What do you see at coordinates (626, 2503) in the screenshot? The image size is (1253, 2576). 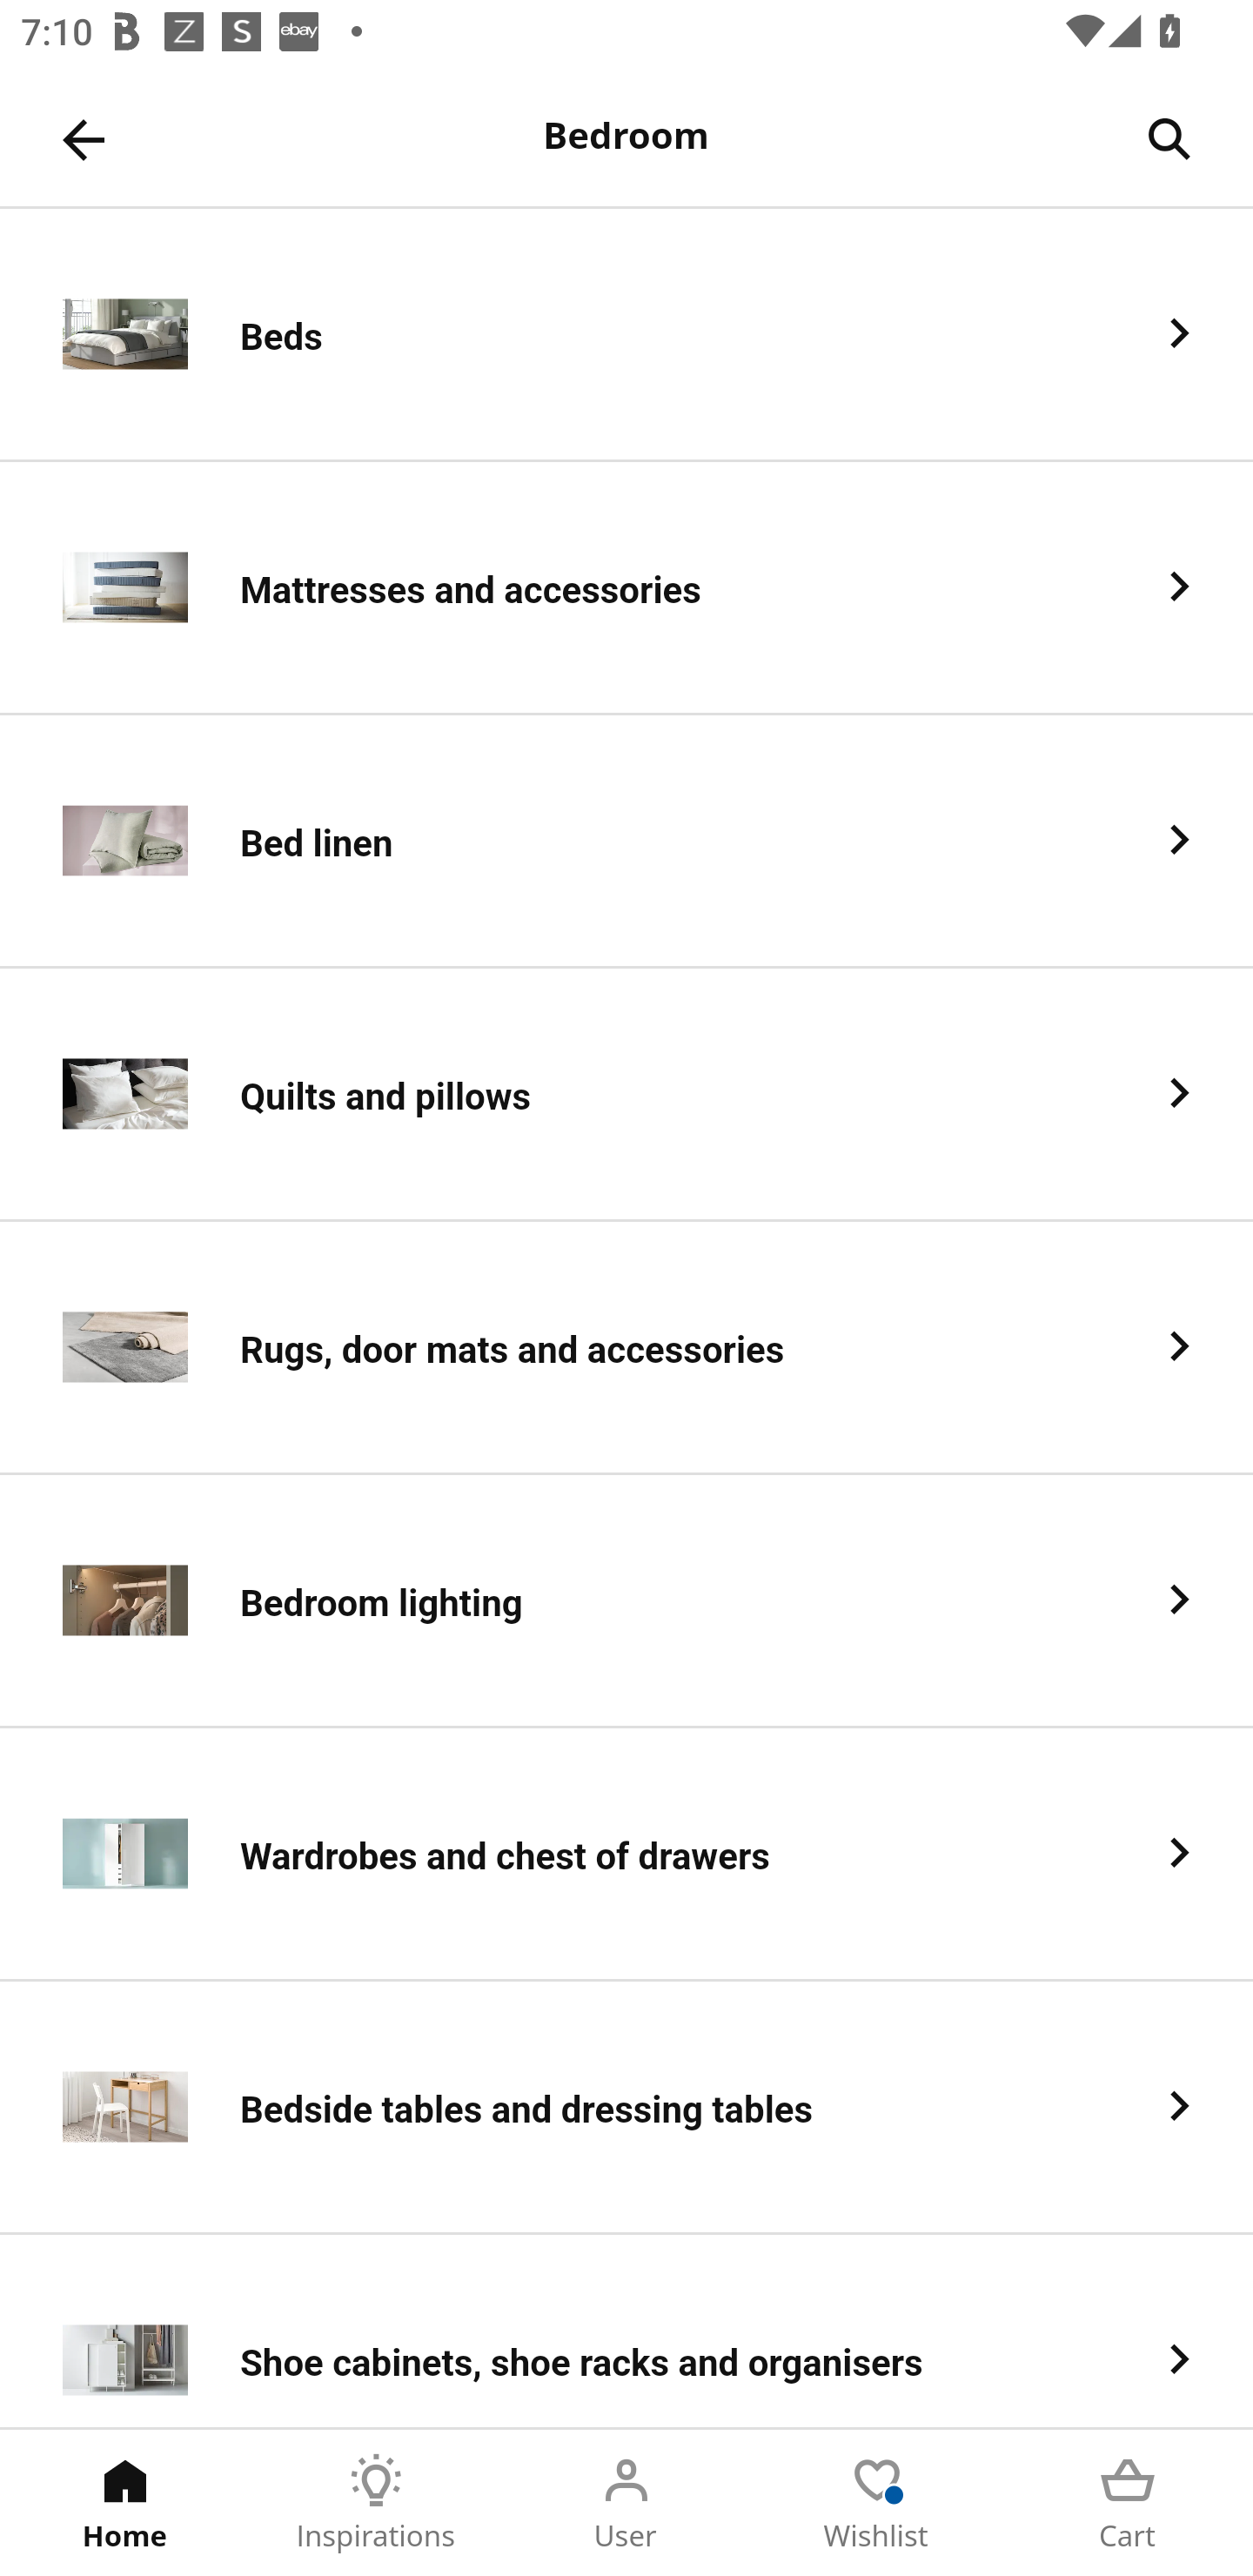 I see `User
Tab 3 of 5` at bounding box center [626, 2503].